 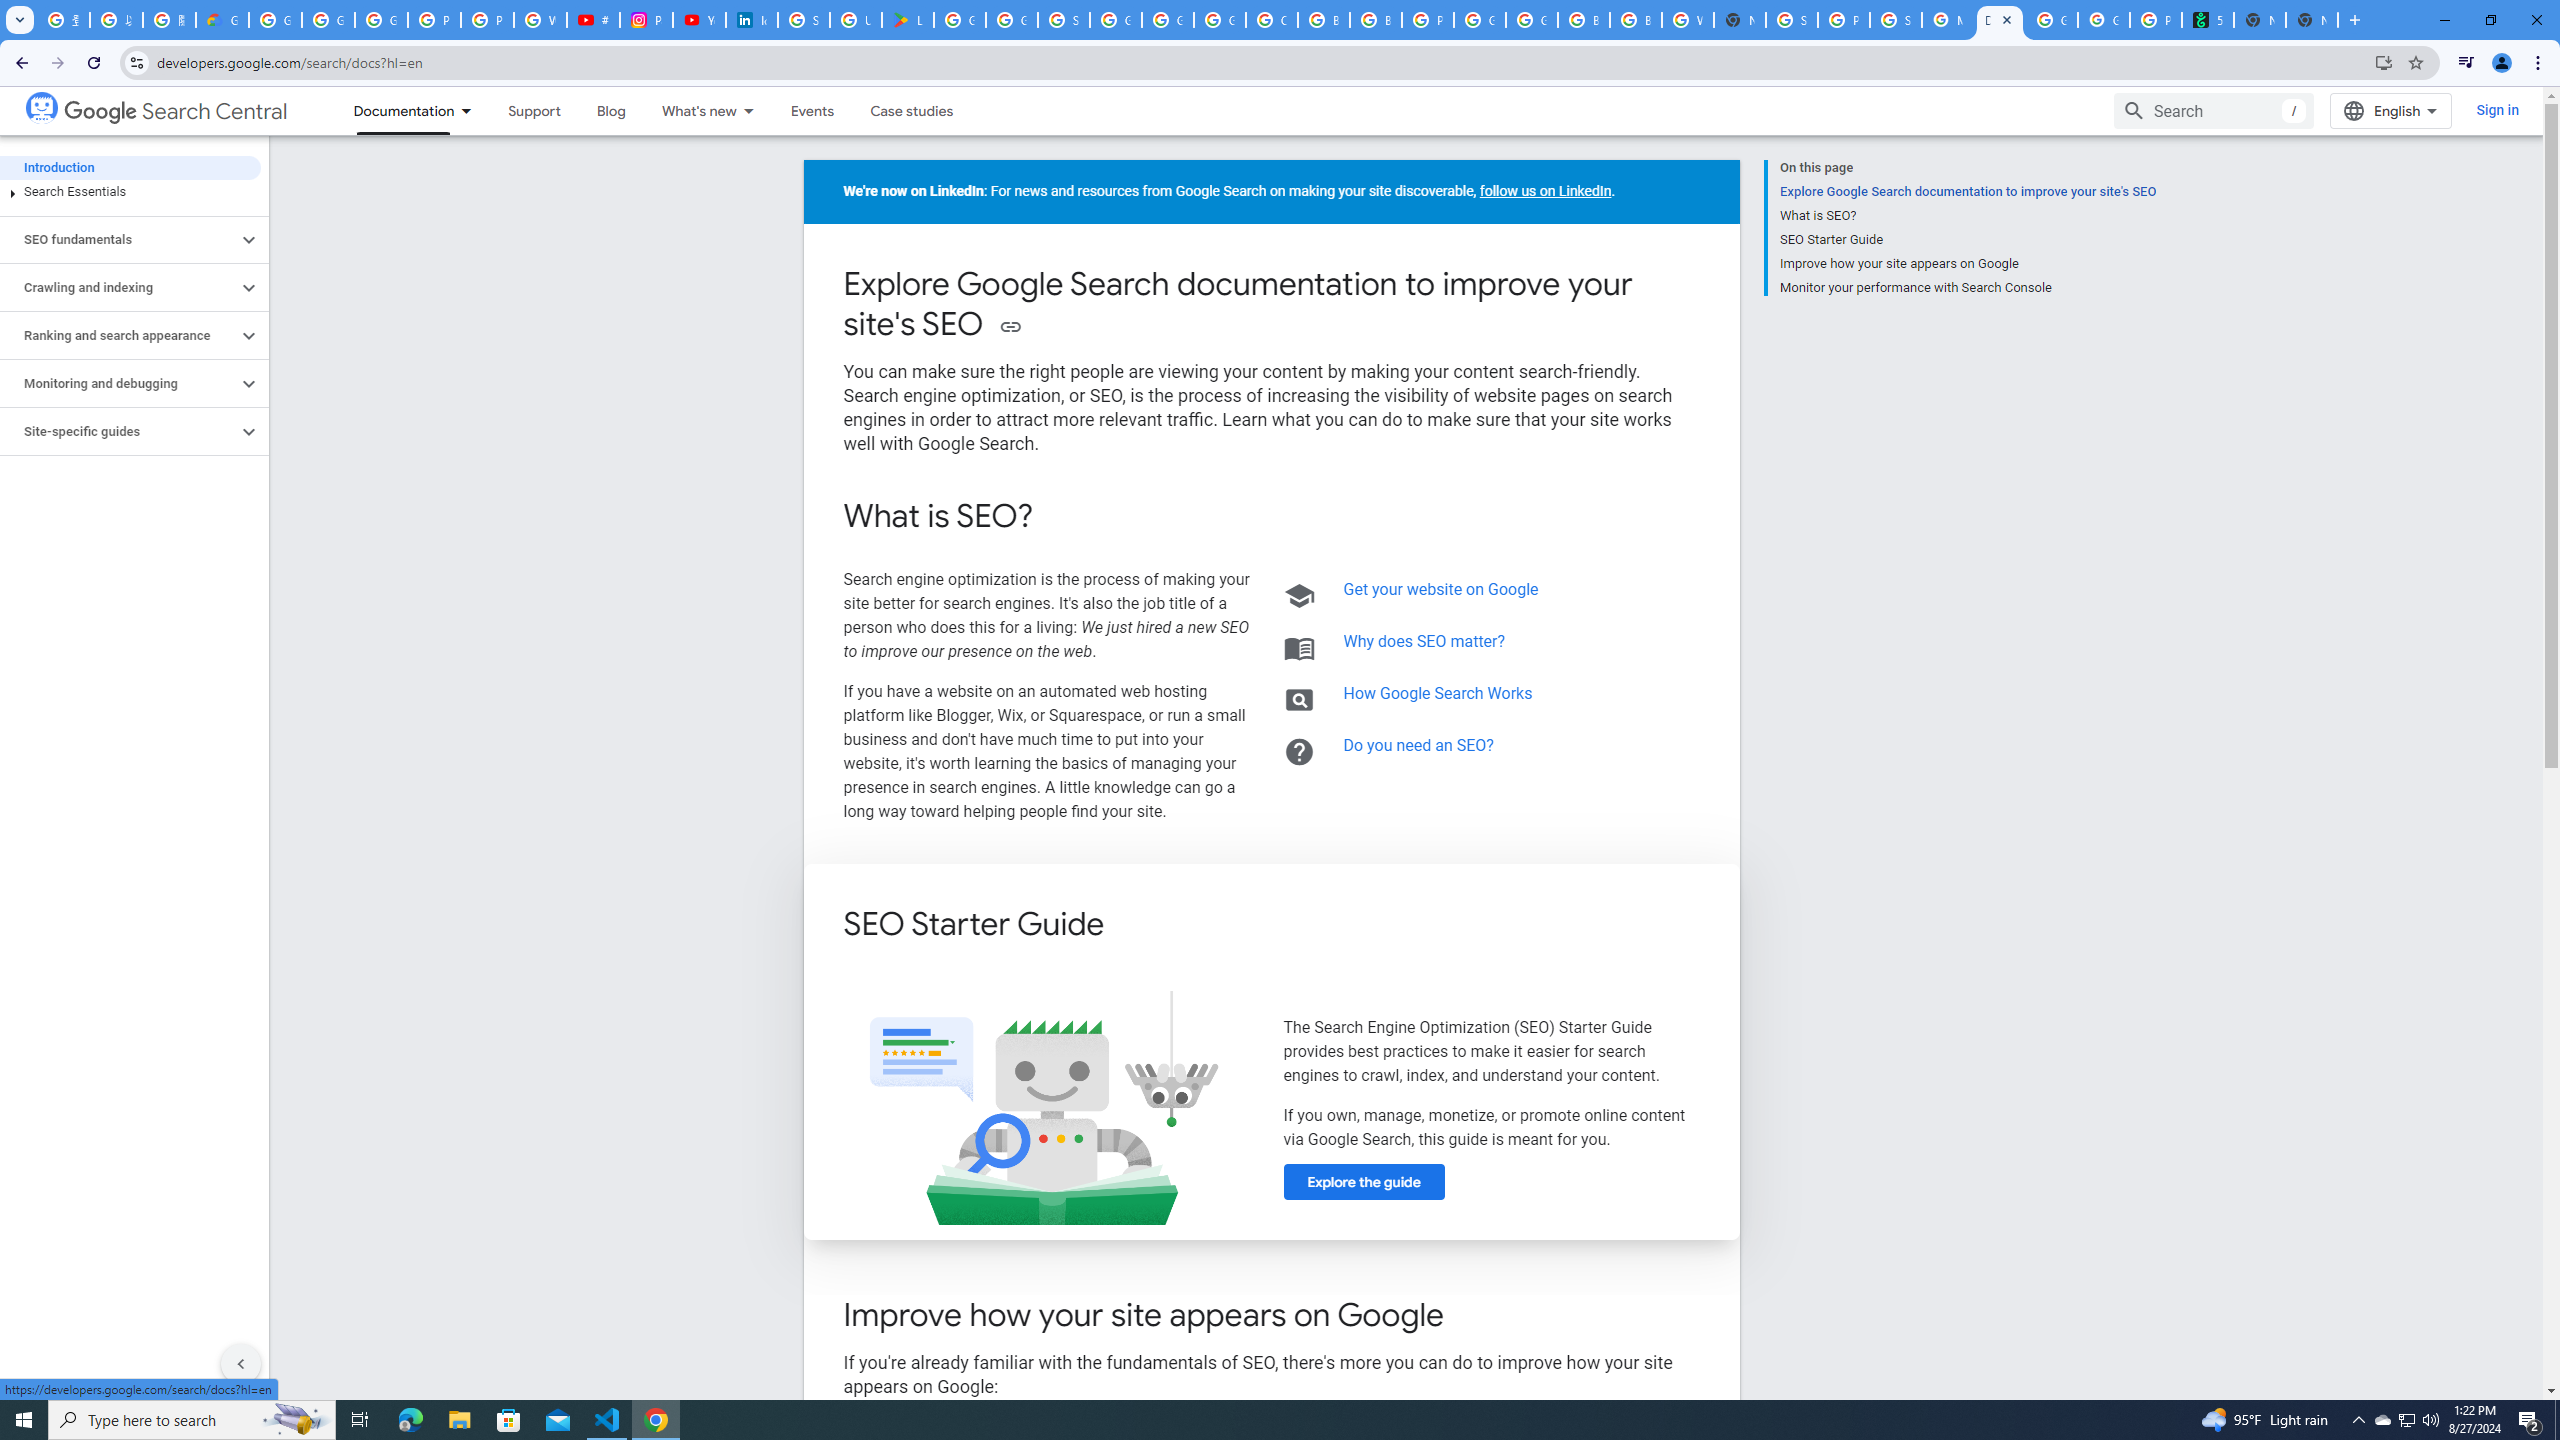 I want to click on Monitoring and debugging, so click(x=119, y=384).